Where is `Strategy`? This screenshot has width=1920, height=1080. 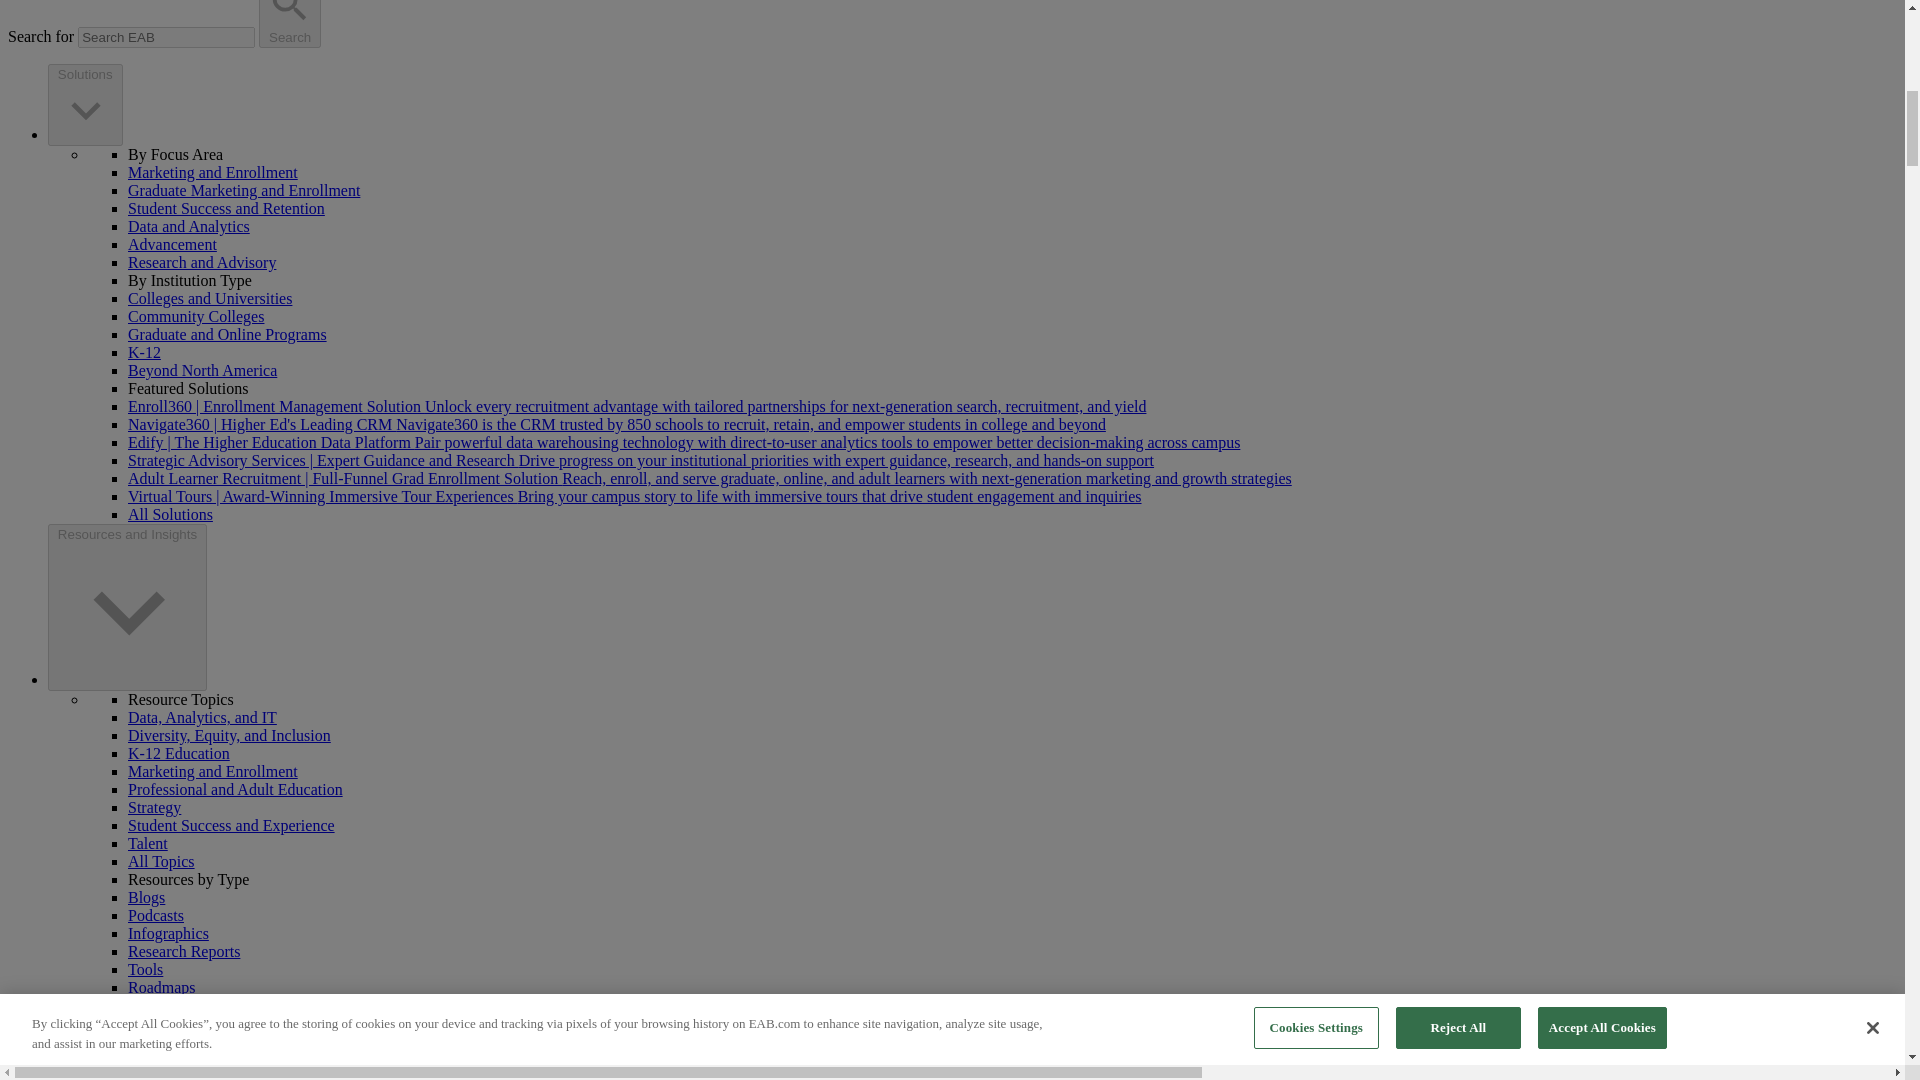 Strategy is located at coordinates (154, 808).